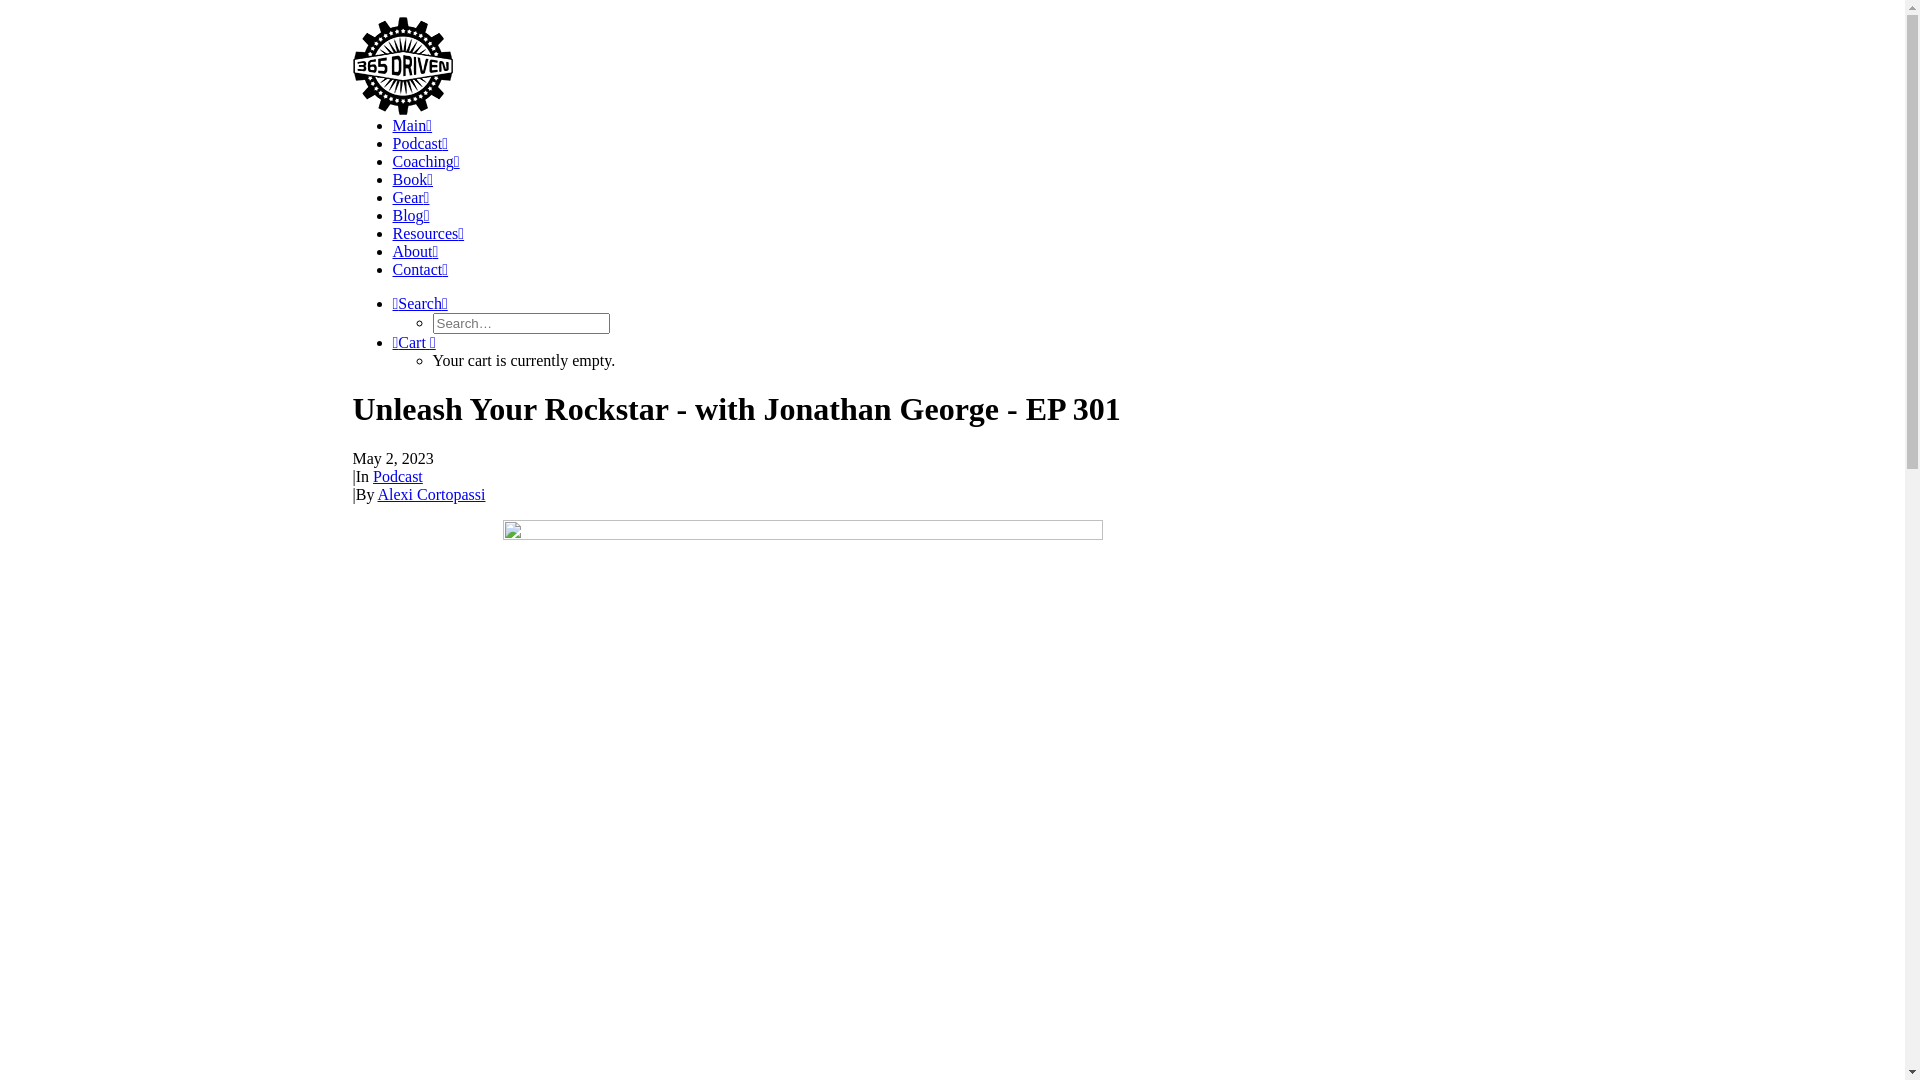  Describe the element at coordinates (428, 234) in the screenshot. I see `Resources` at that location.